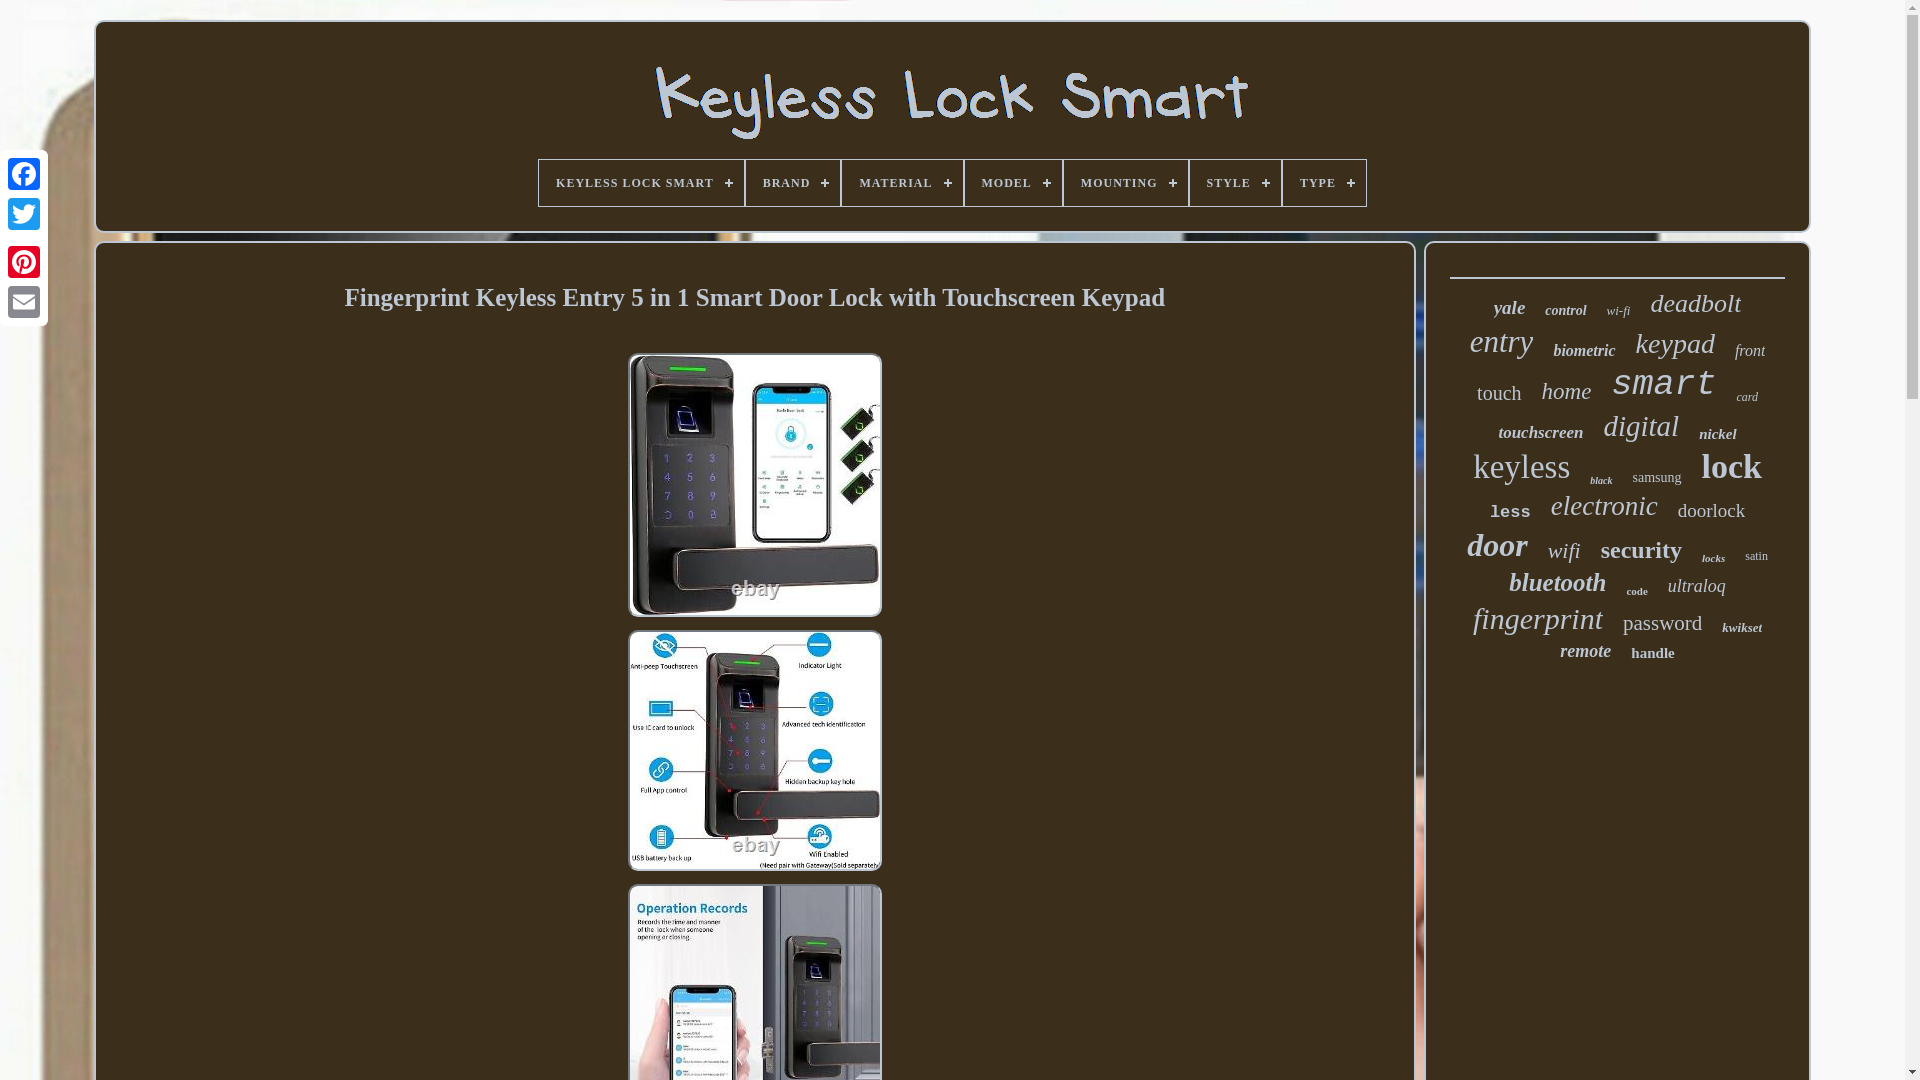  I want to click on BRAND, so click(793, 182).